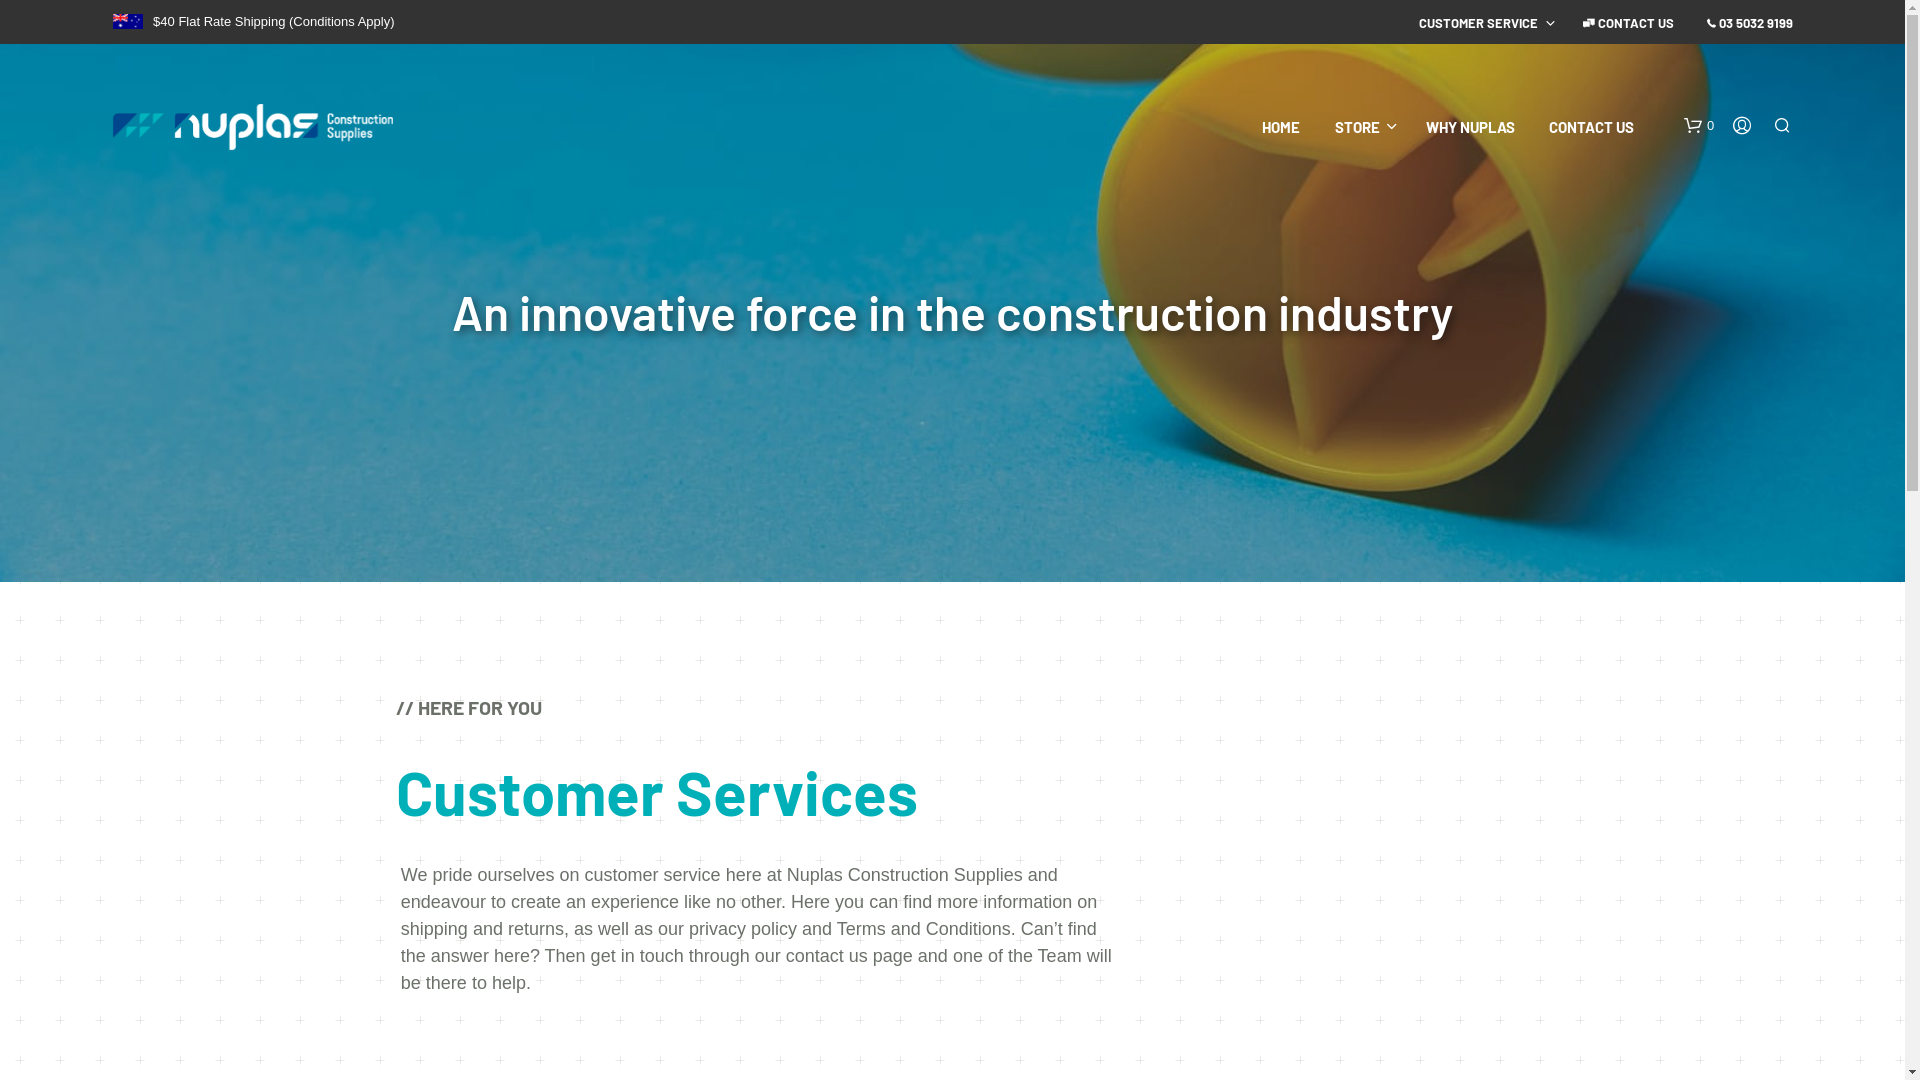  Describe the element at coordinates (1592, 128) in the screenshot. I see `CONTACT US` at that location.